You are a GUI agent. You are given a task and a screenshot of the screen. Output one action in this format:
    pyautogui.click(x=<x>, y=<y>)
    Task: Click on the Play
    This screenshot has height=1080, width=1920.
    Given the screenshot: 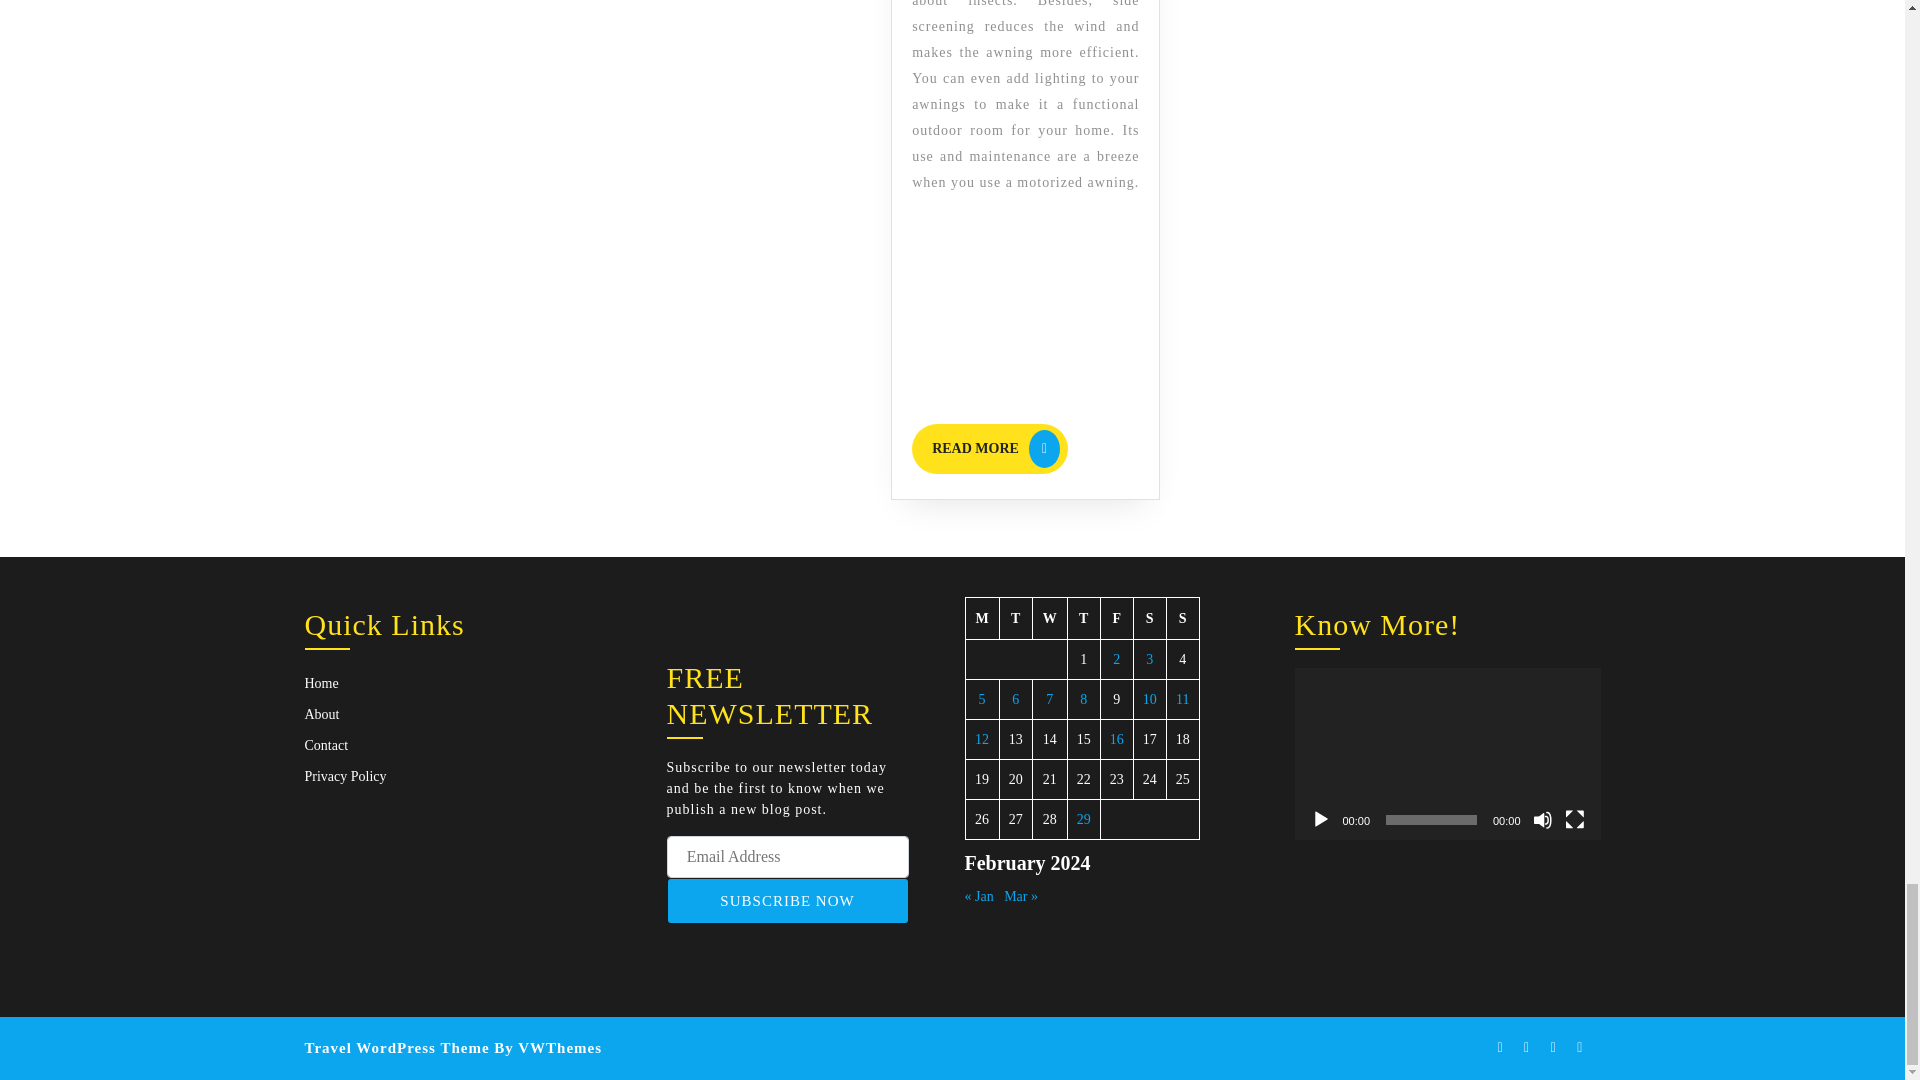 What is the action you would take?
    pyautogui.click(x=1320, y=820)
    